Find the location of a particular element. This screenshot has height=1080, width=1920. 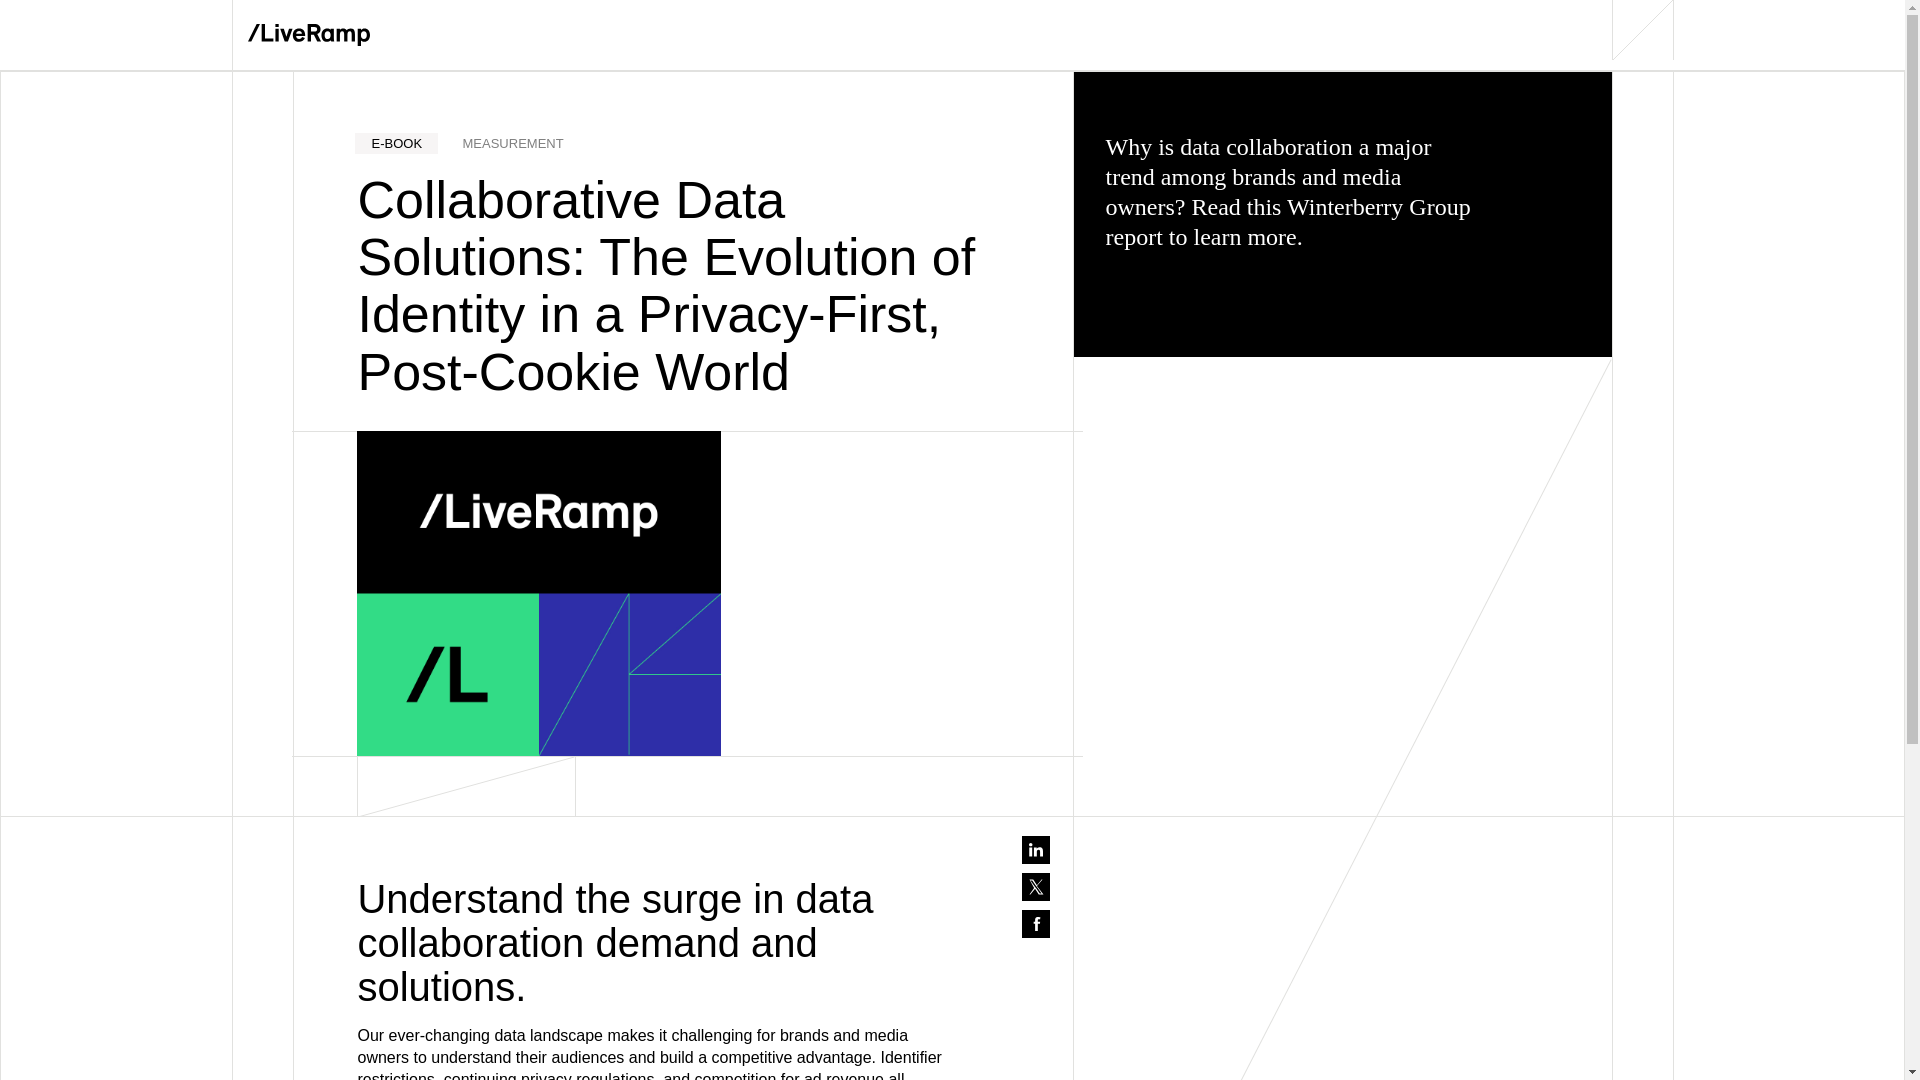

Share on facebook is located at coordinates (1036, 924).